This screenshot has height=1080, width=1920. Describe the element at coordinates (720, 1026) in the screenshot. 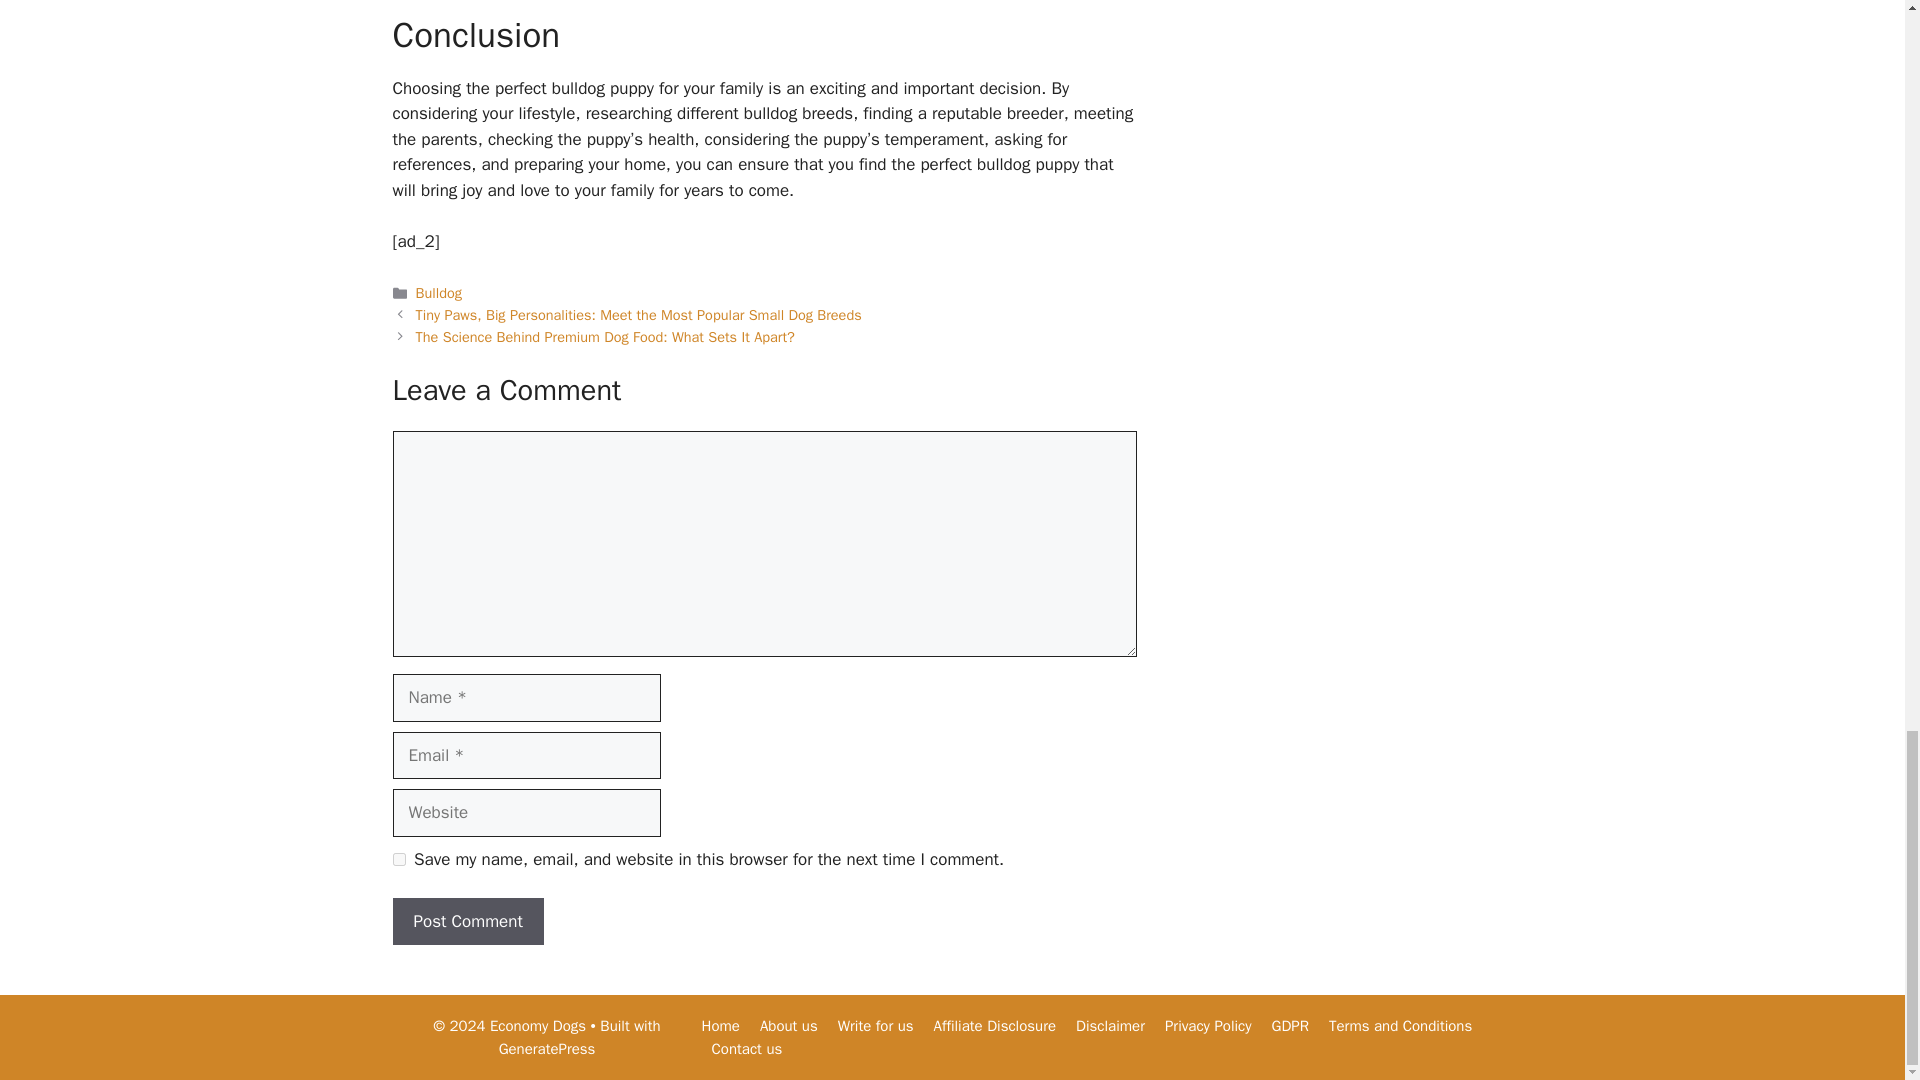

I see `Home` at that location.